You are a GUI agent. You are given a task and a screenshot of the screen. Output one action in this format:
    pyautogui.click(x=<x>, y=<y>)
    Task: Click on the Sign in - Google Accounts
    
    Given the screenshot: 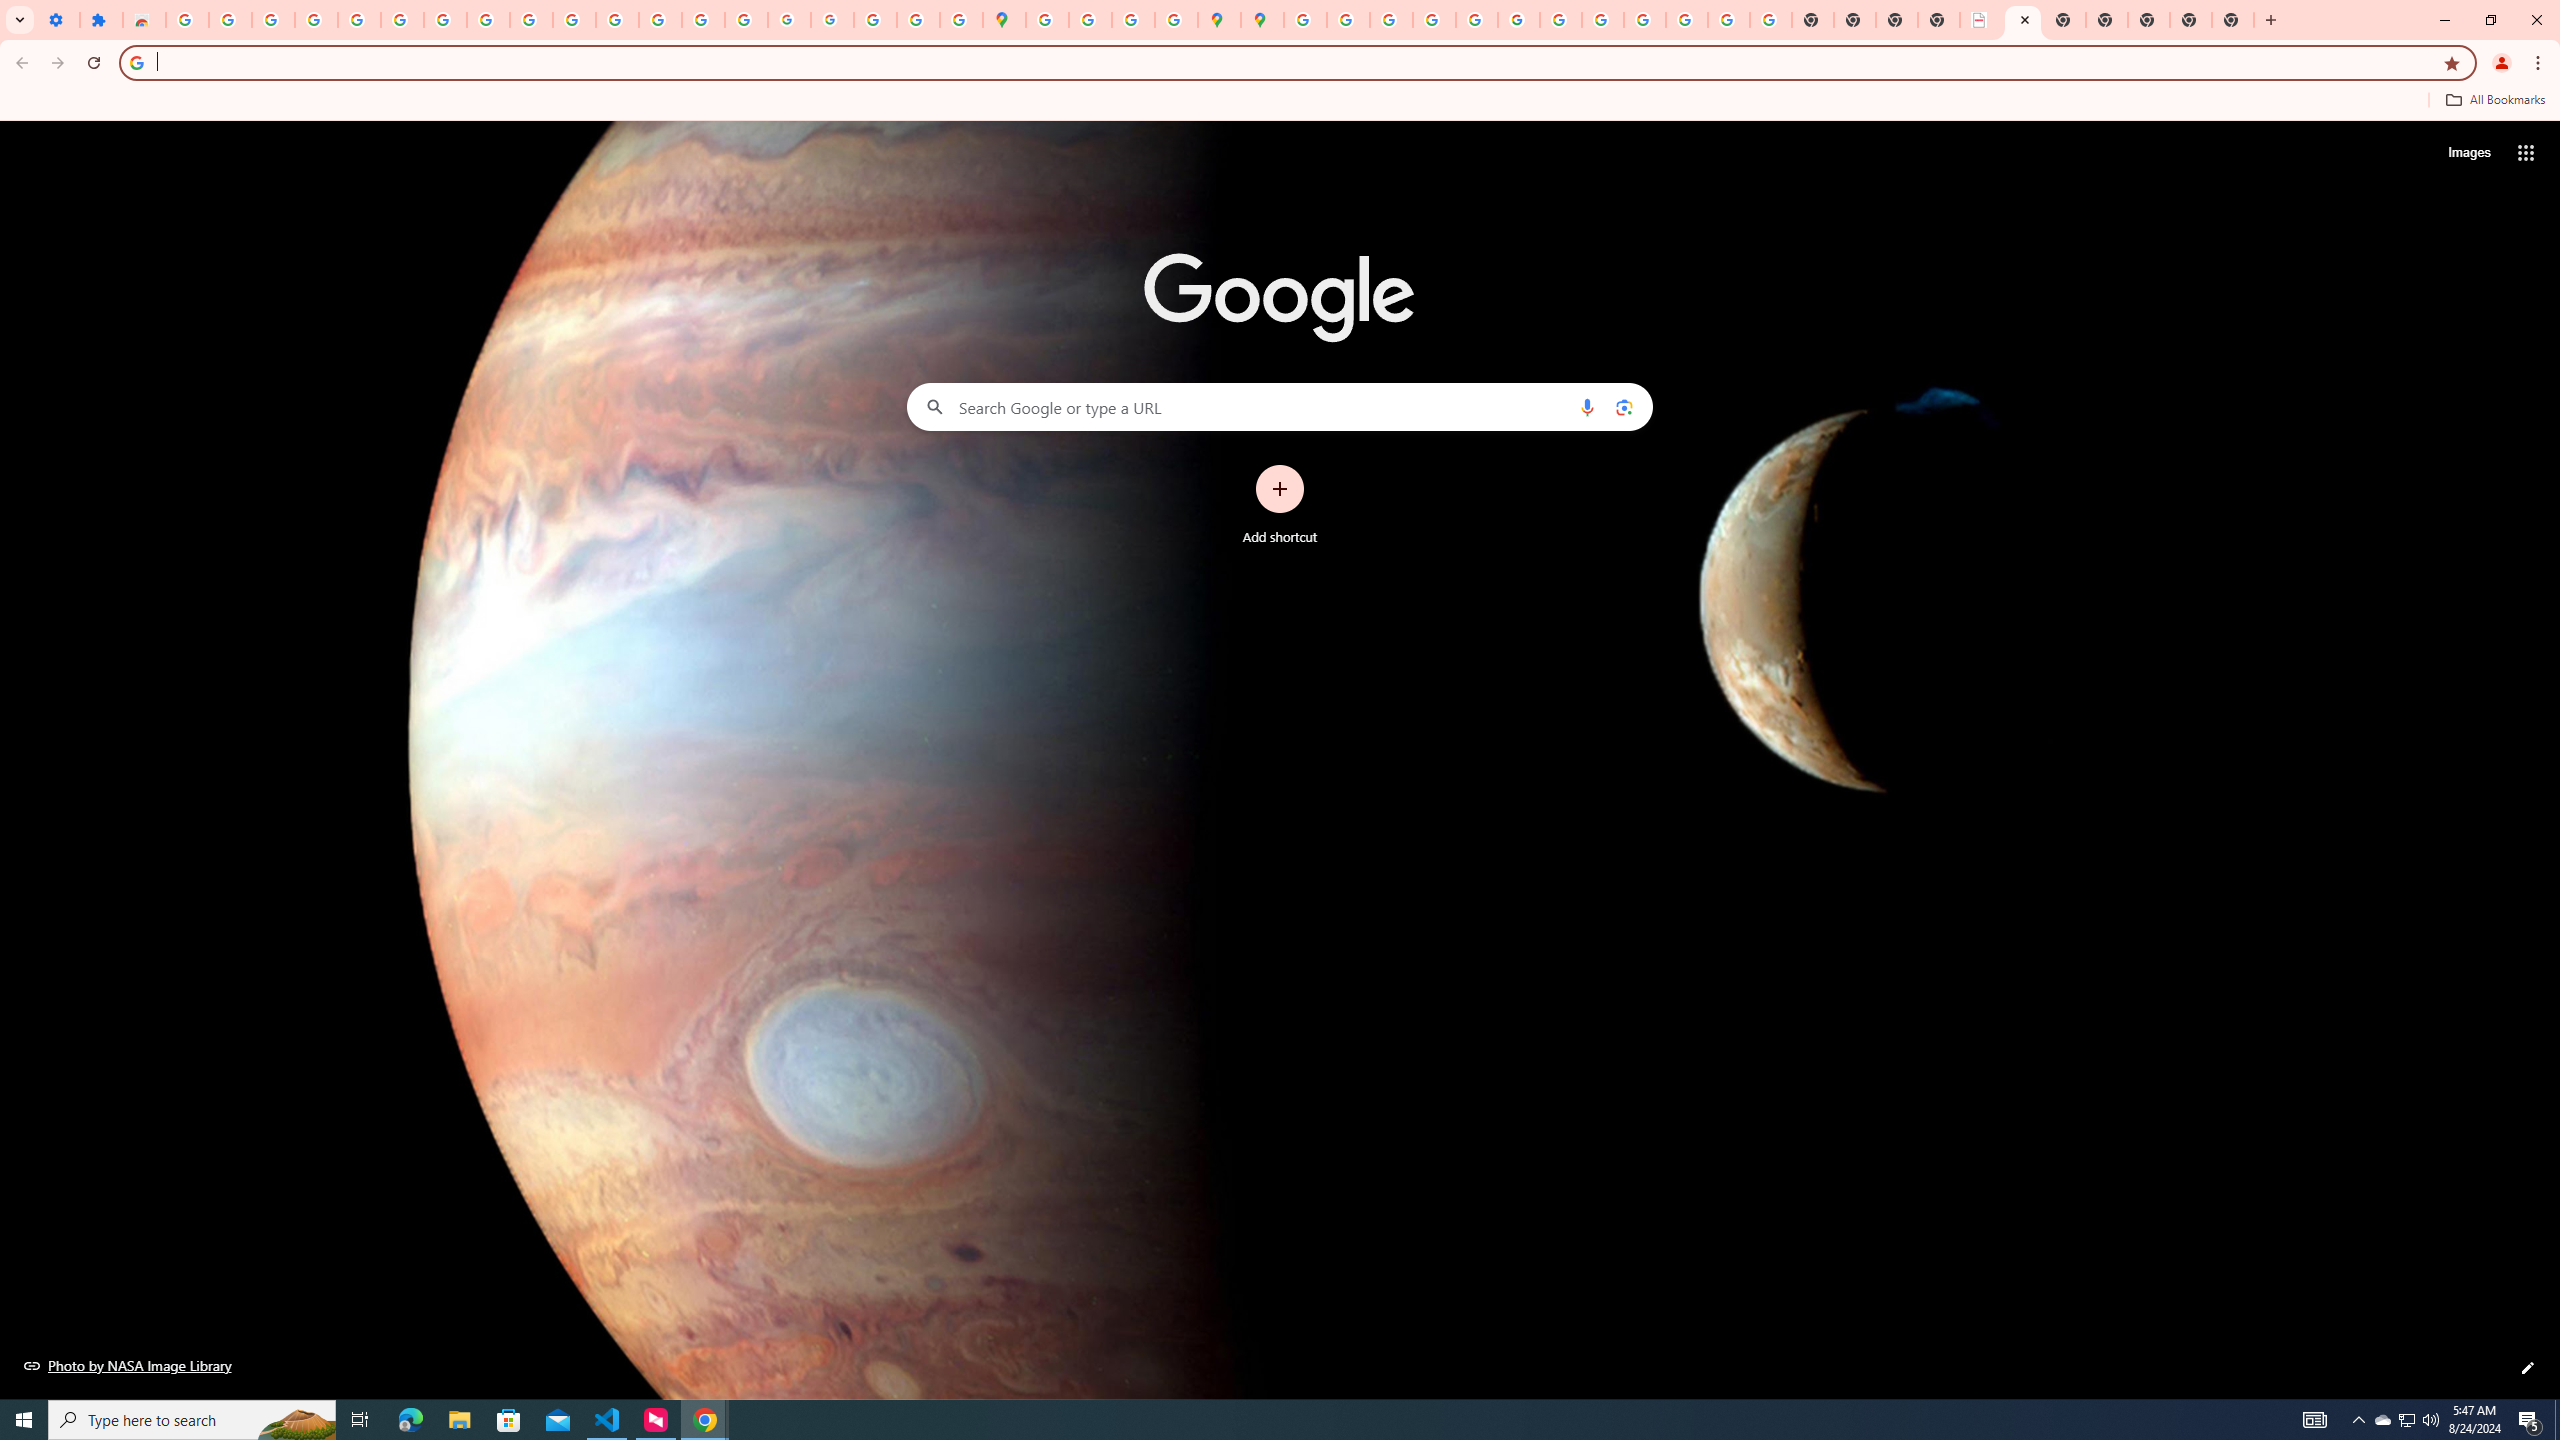 What is the action you would take?
    pyautogui.click(x=402, y=20)
    